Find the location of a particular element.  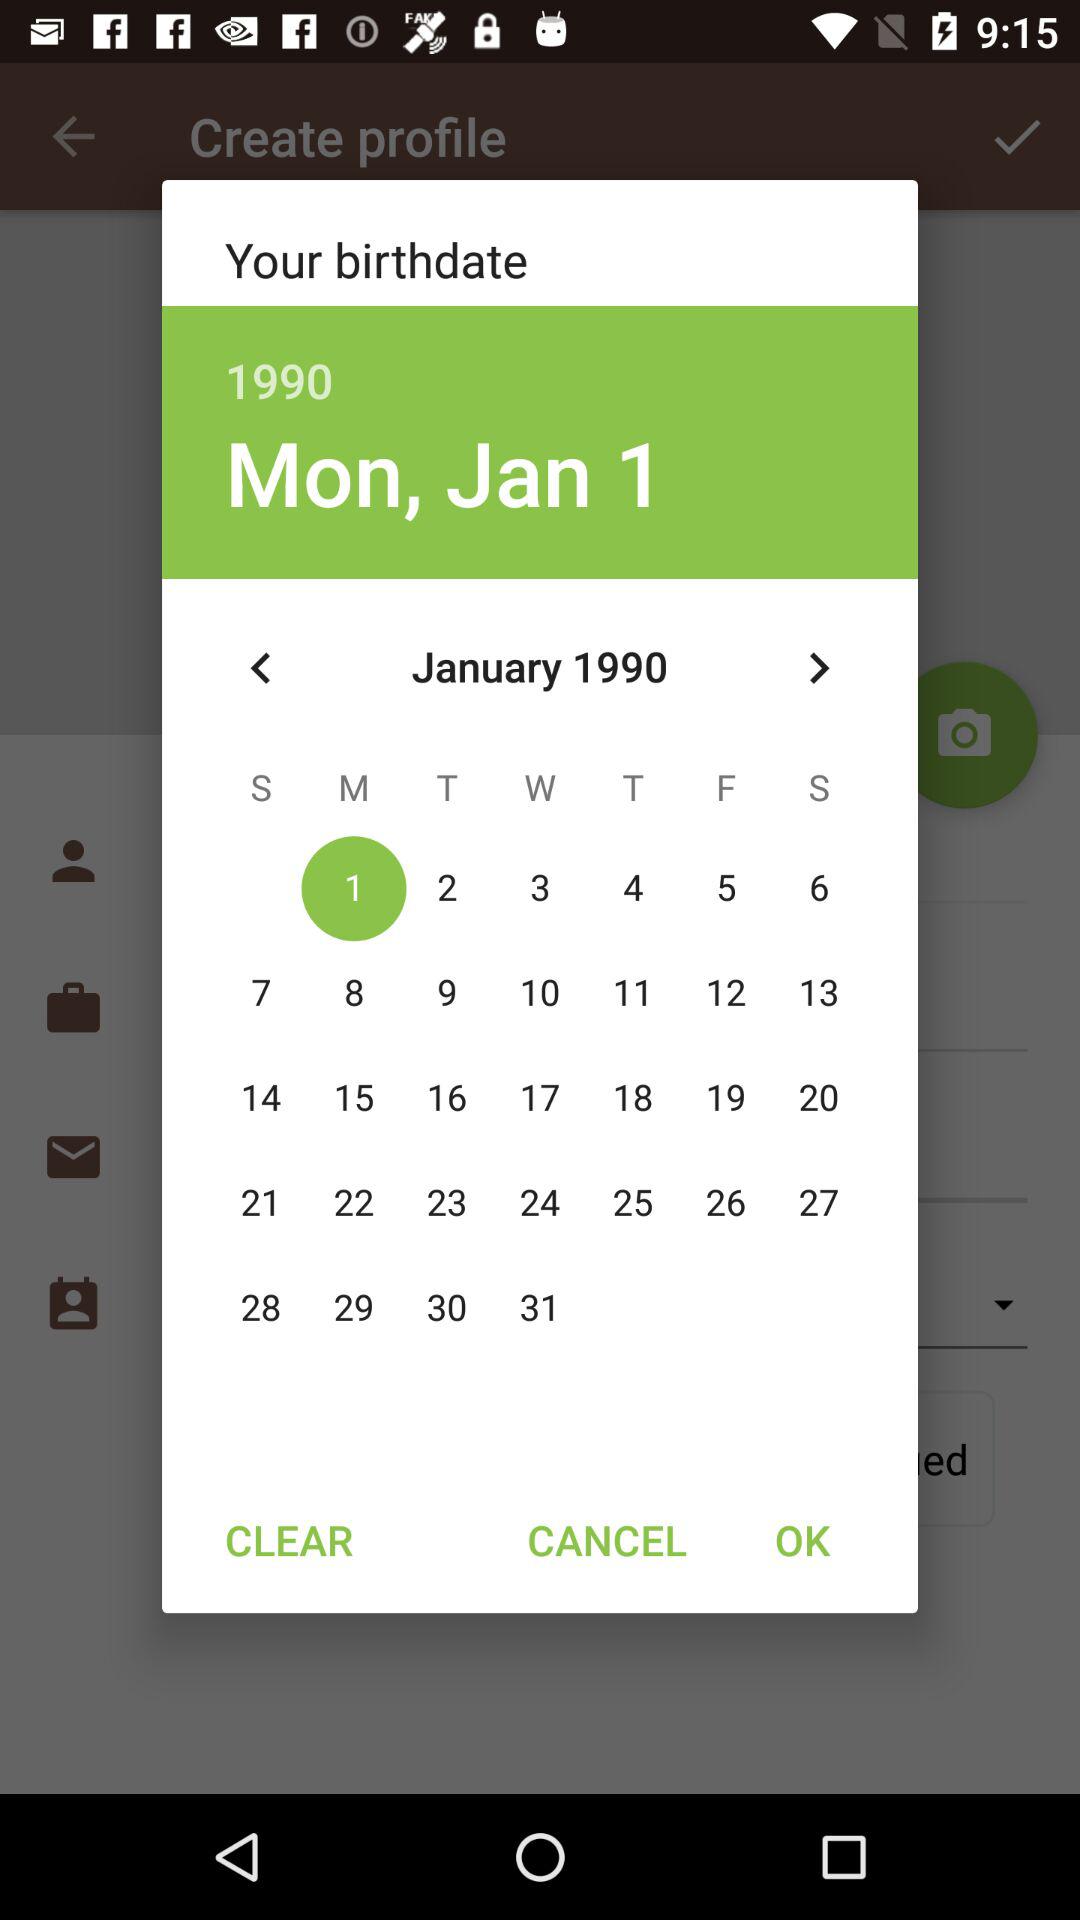

jump to clear item is located at coordinates (288, 1539).